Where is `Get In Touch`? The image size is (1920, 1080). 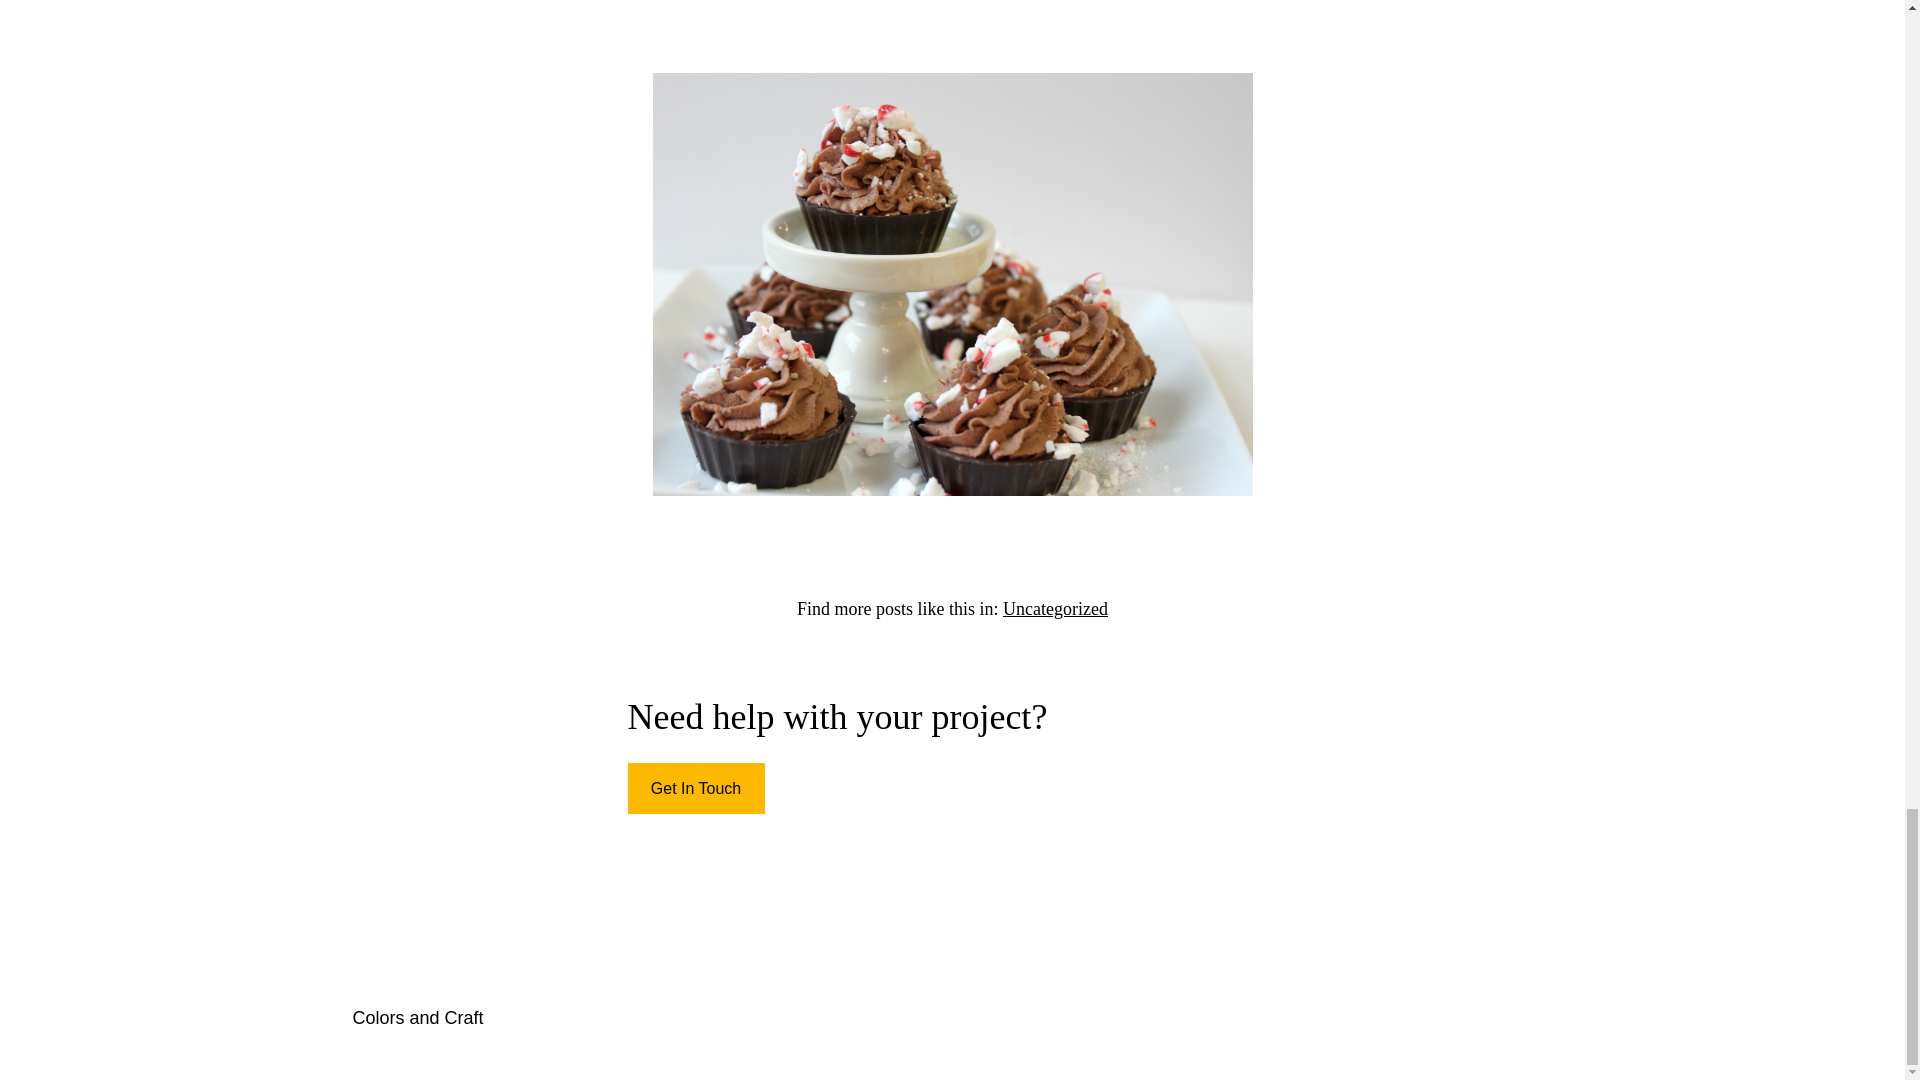 Get In Touch is located at coordinates (696, 788).